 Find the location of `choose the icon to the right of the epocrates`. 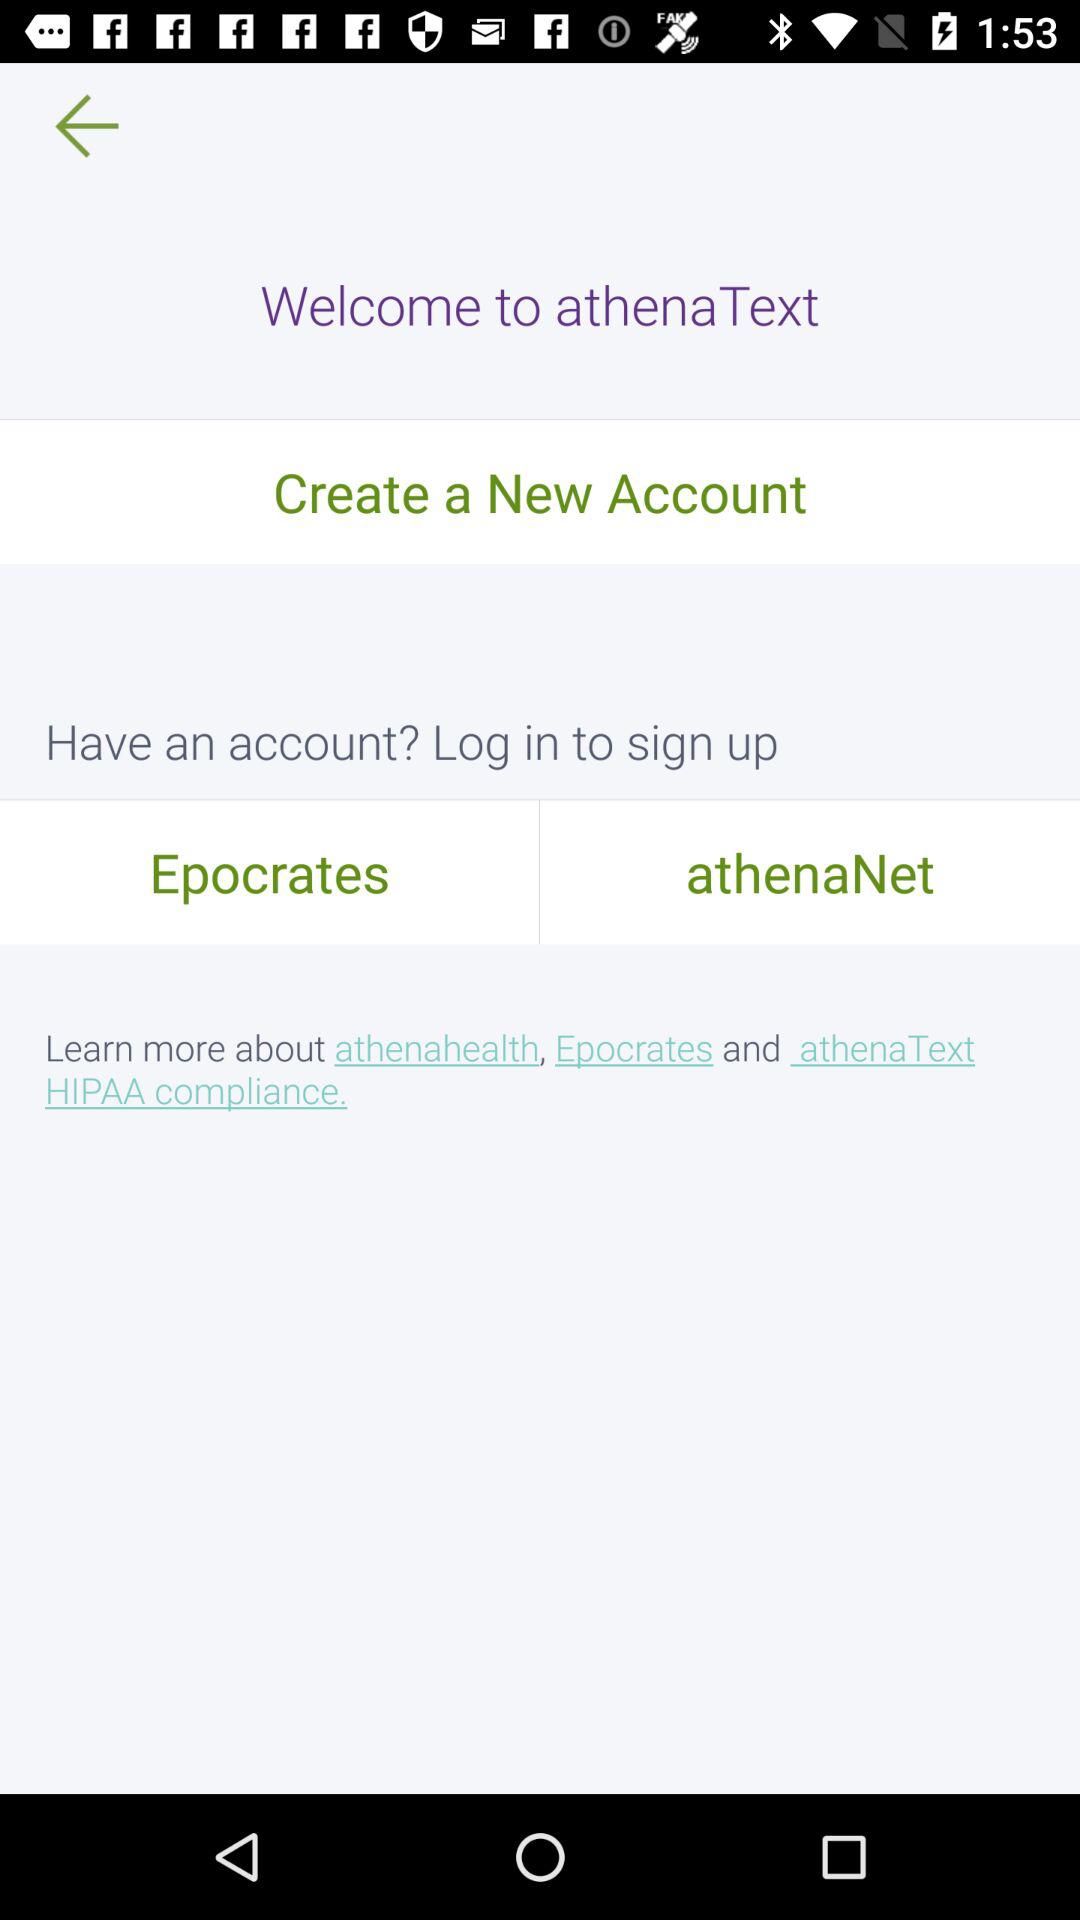

choose the icon to the right of the epocrates is located at coordinates (810, 872).